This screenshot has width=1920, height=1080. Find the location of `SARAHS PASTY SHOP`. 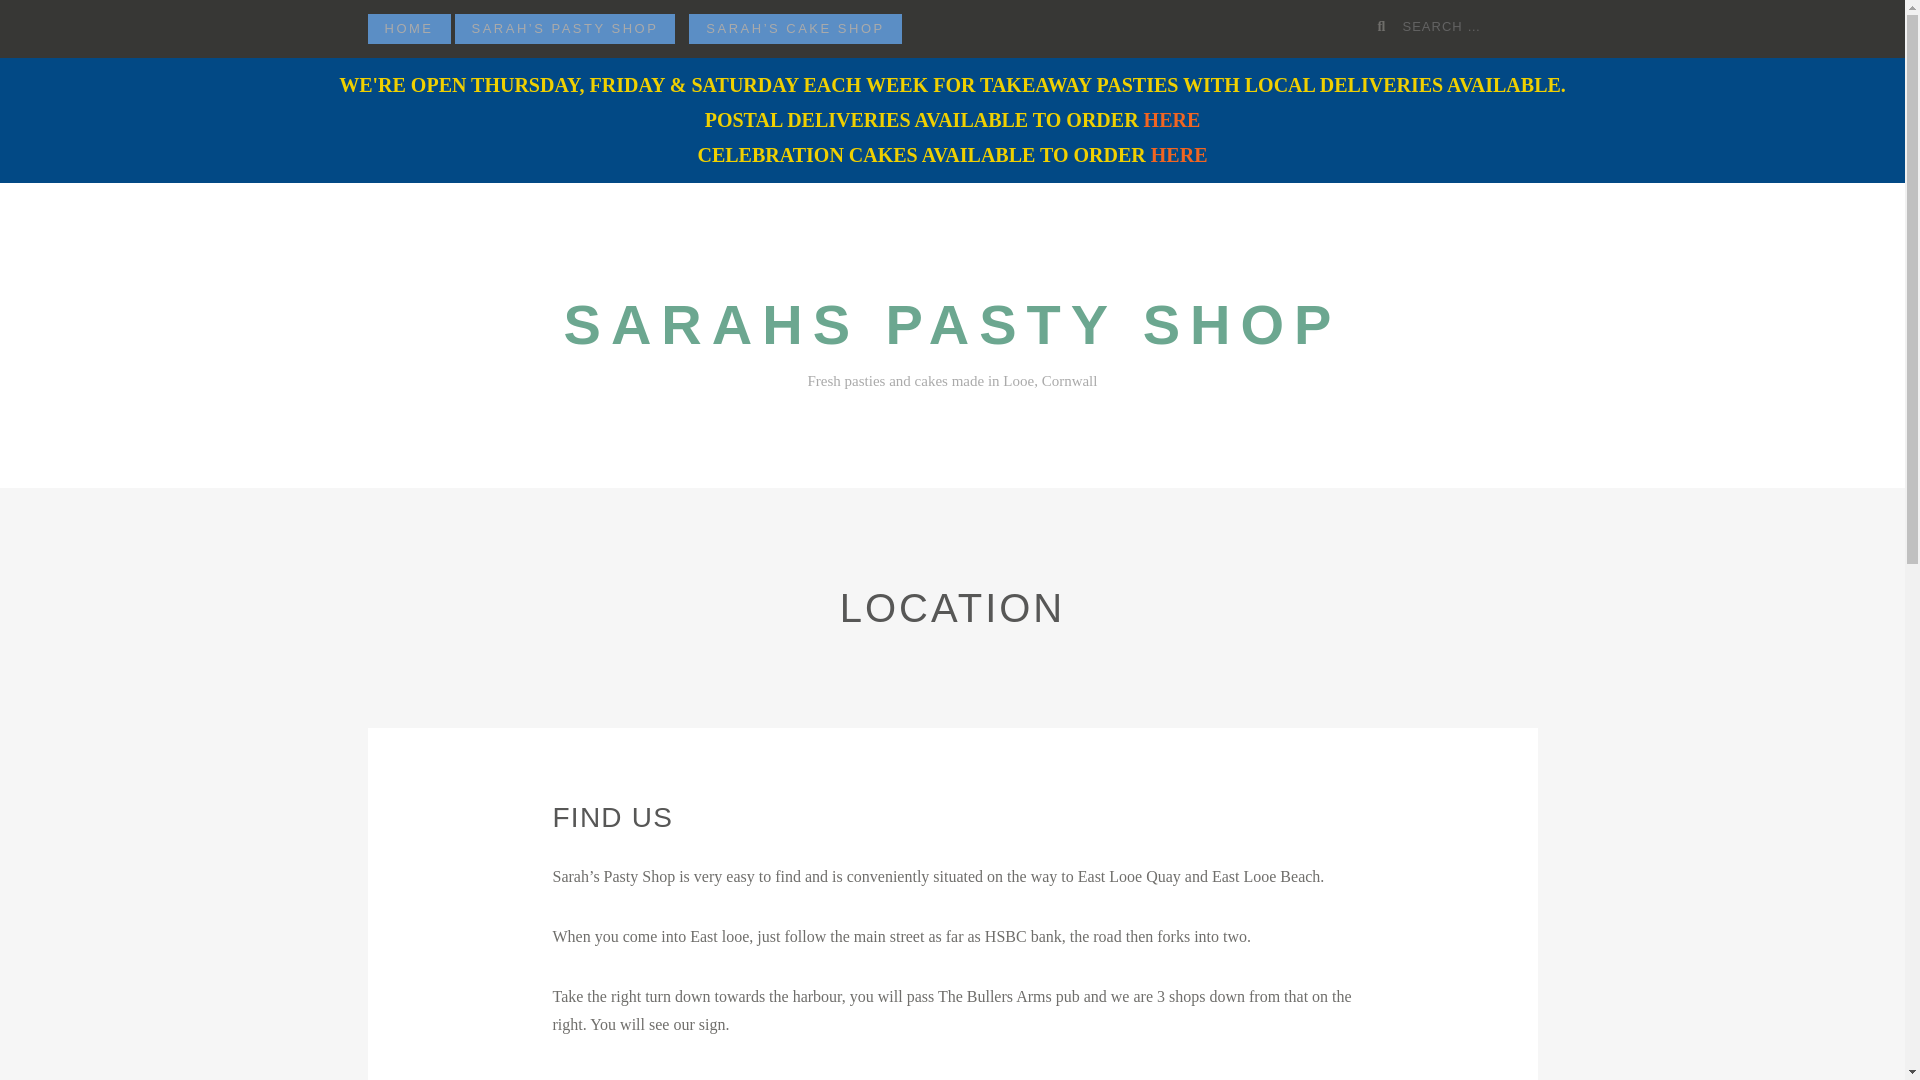

SARAHS PASTY SHOP is located at coordinates (953, 324).